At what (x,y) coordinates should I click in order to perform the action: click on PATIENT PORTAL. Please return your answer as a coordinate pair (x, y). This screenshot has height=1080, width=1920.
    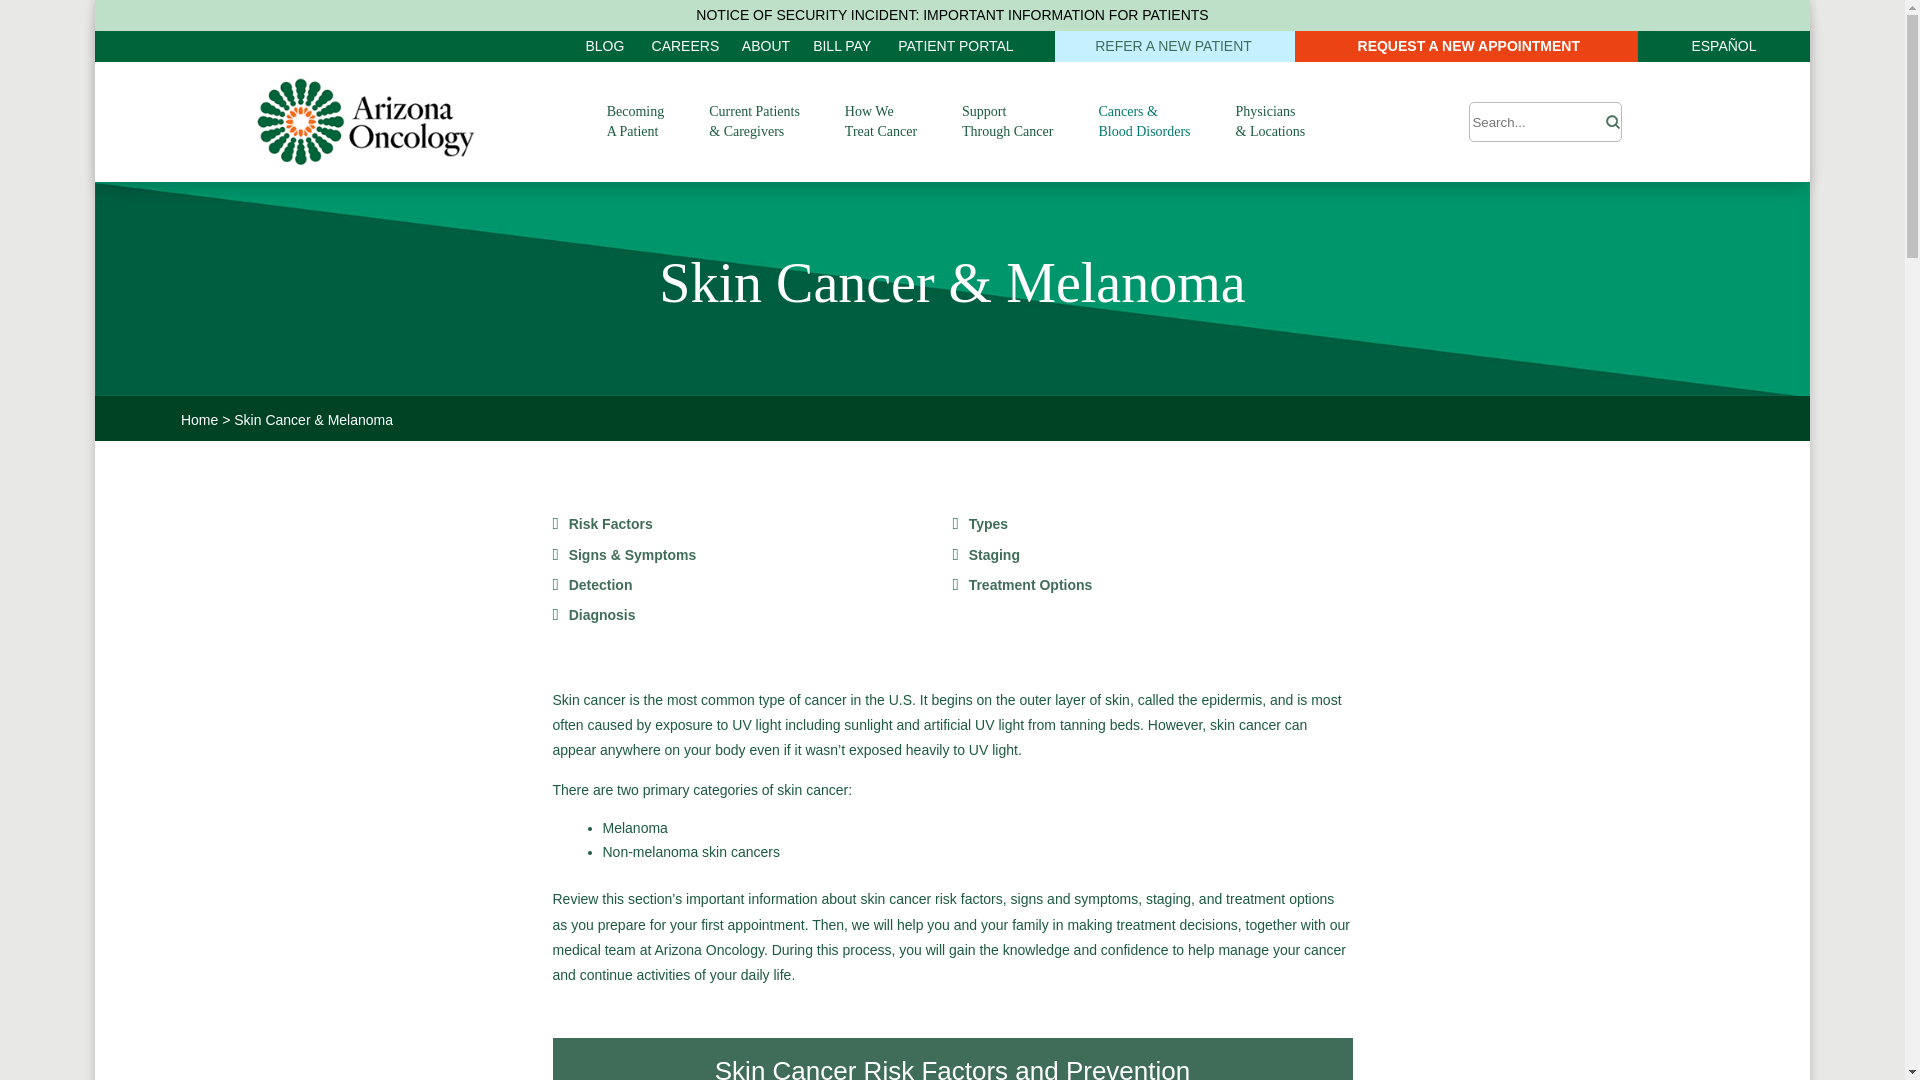
    Looking at the image, I should click on (956, 46).